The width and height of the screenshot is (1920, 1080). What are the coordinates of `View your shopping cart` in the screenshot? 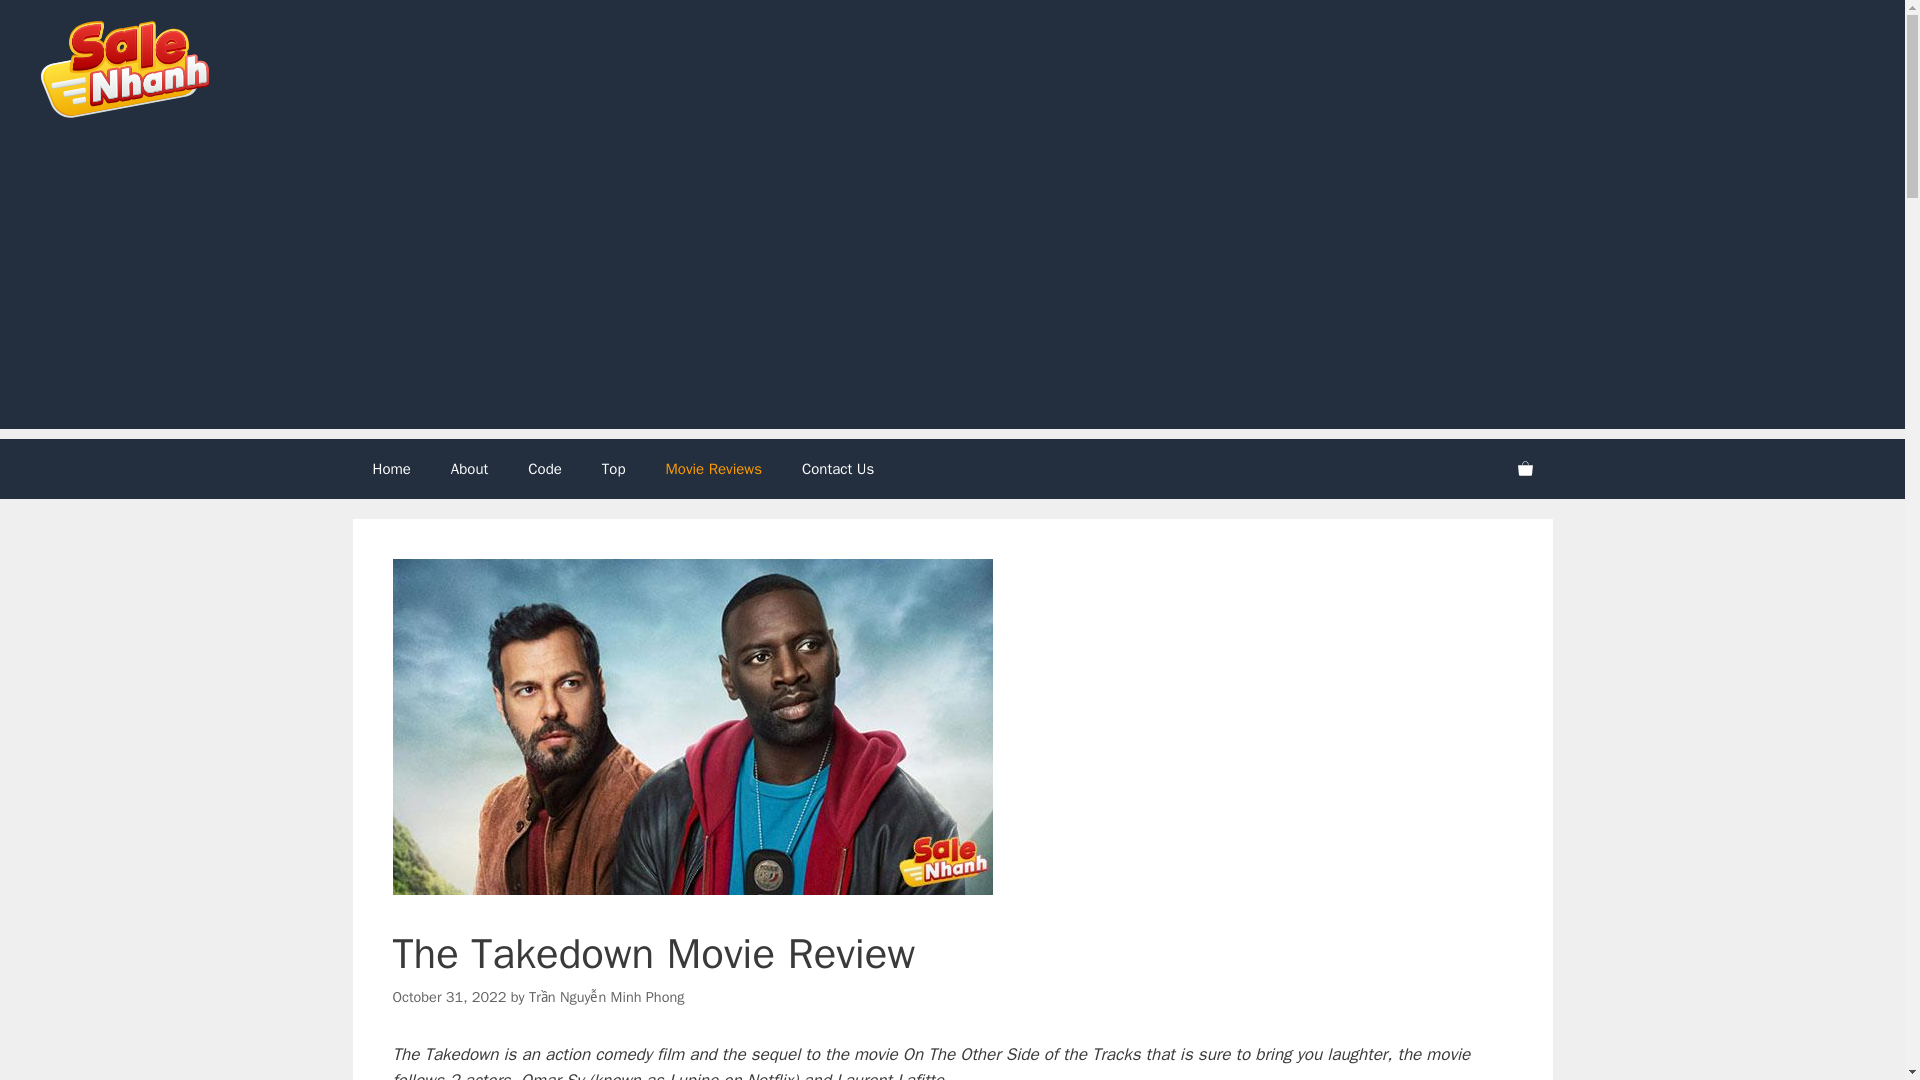 It's located at (1525, 468).